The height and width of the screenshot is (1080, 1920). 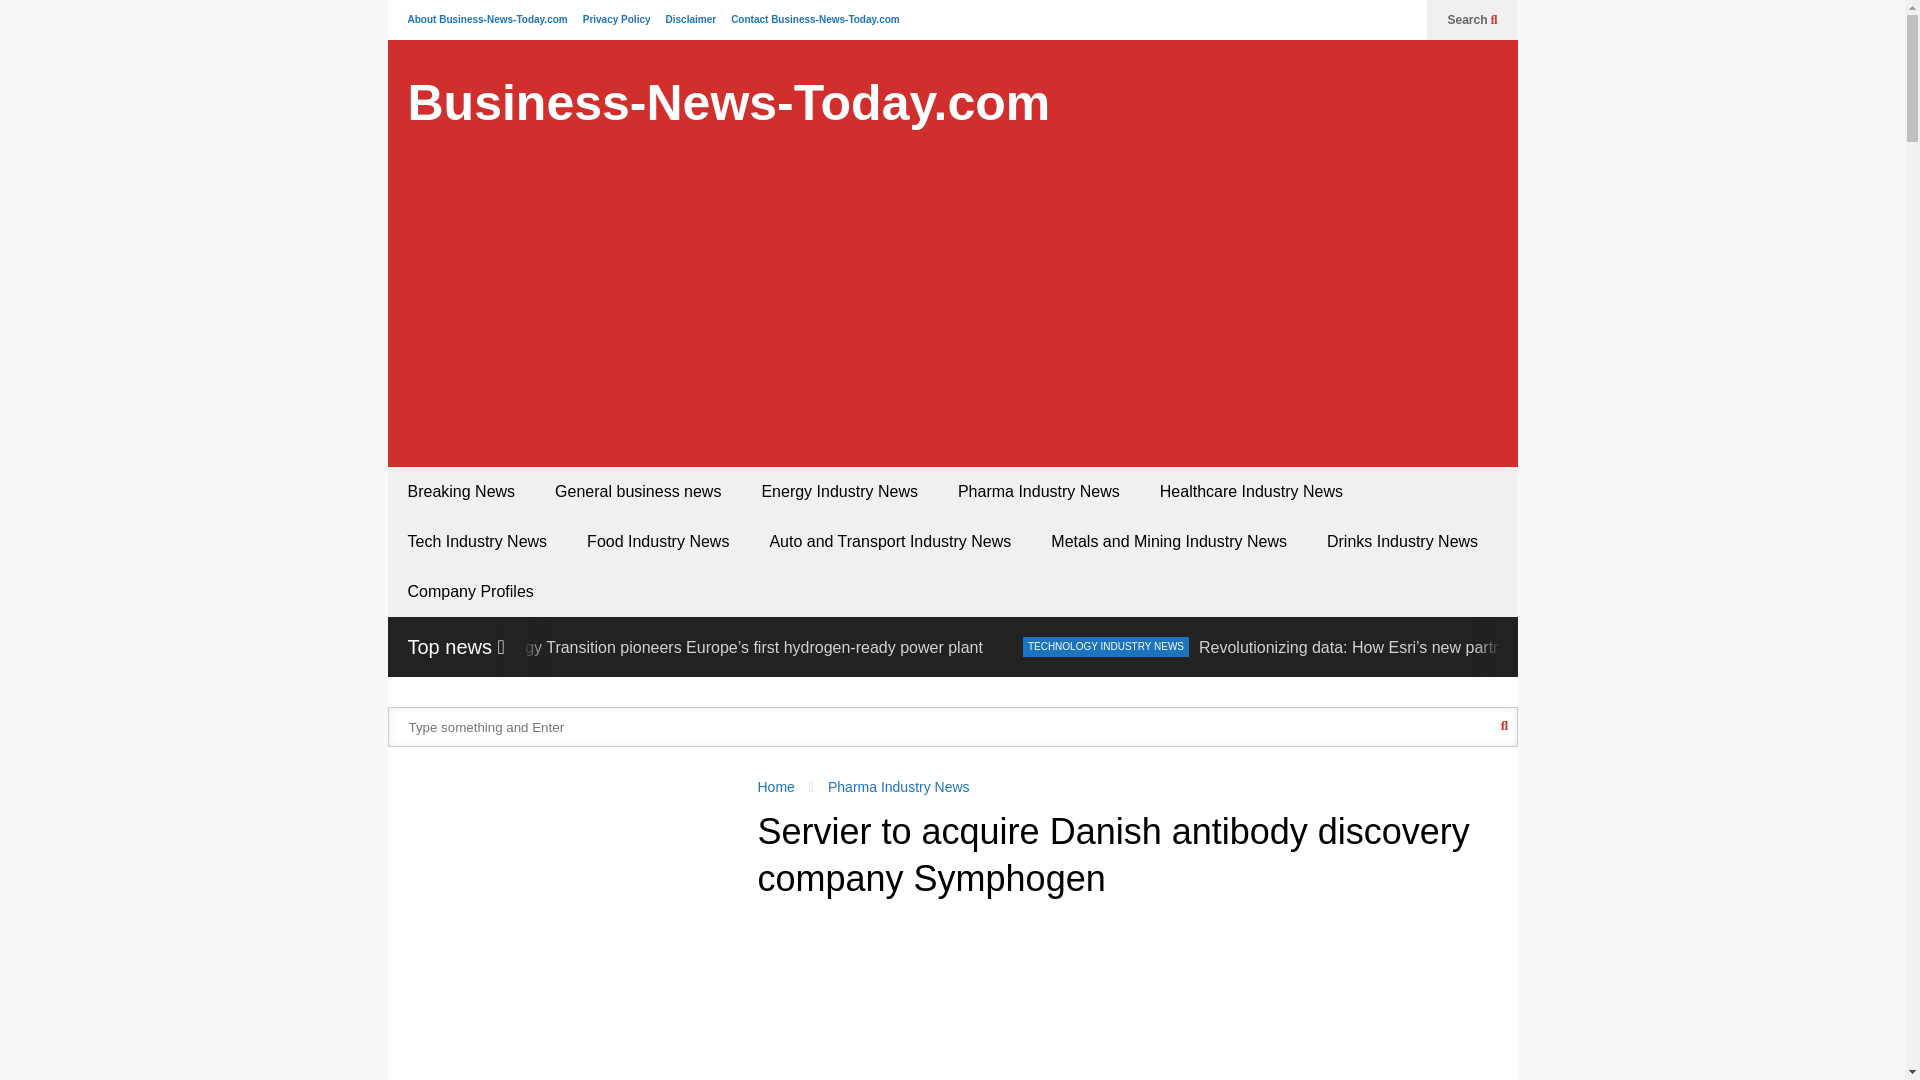 What do you see at coordinates (816, 19) in the screenshot?
I see `Contact Business-News-Today.com` at bounding box center [816, 19].